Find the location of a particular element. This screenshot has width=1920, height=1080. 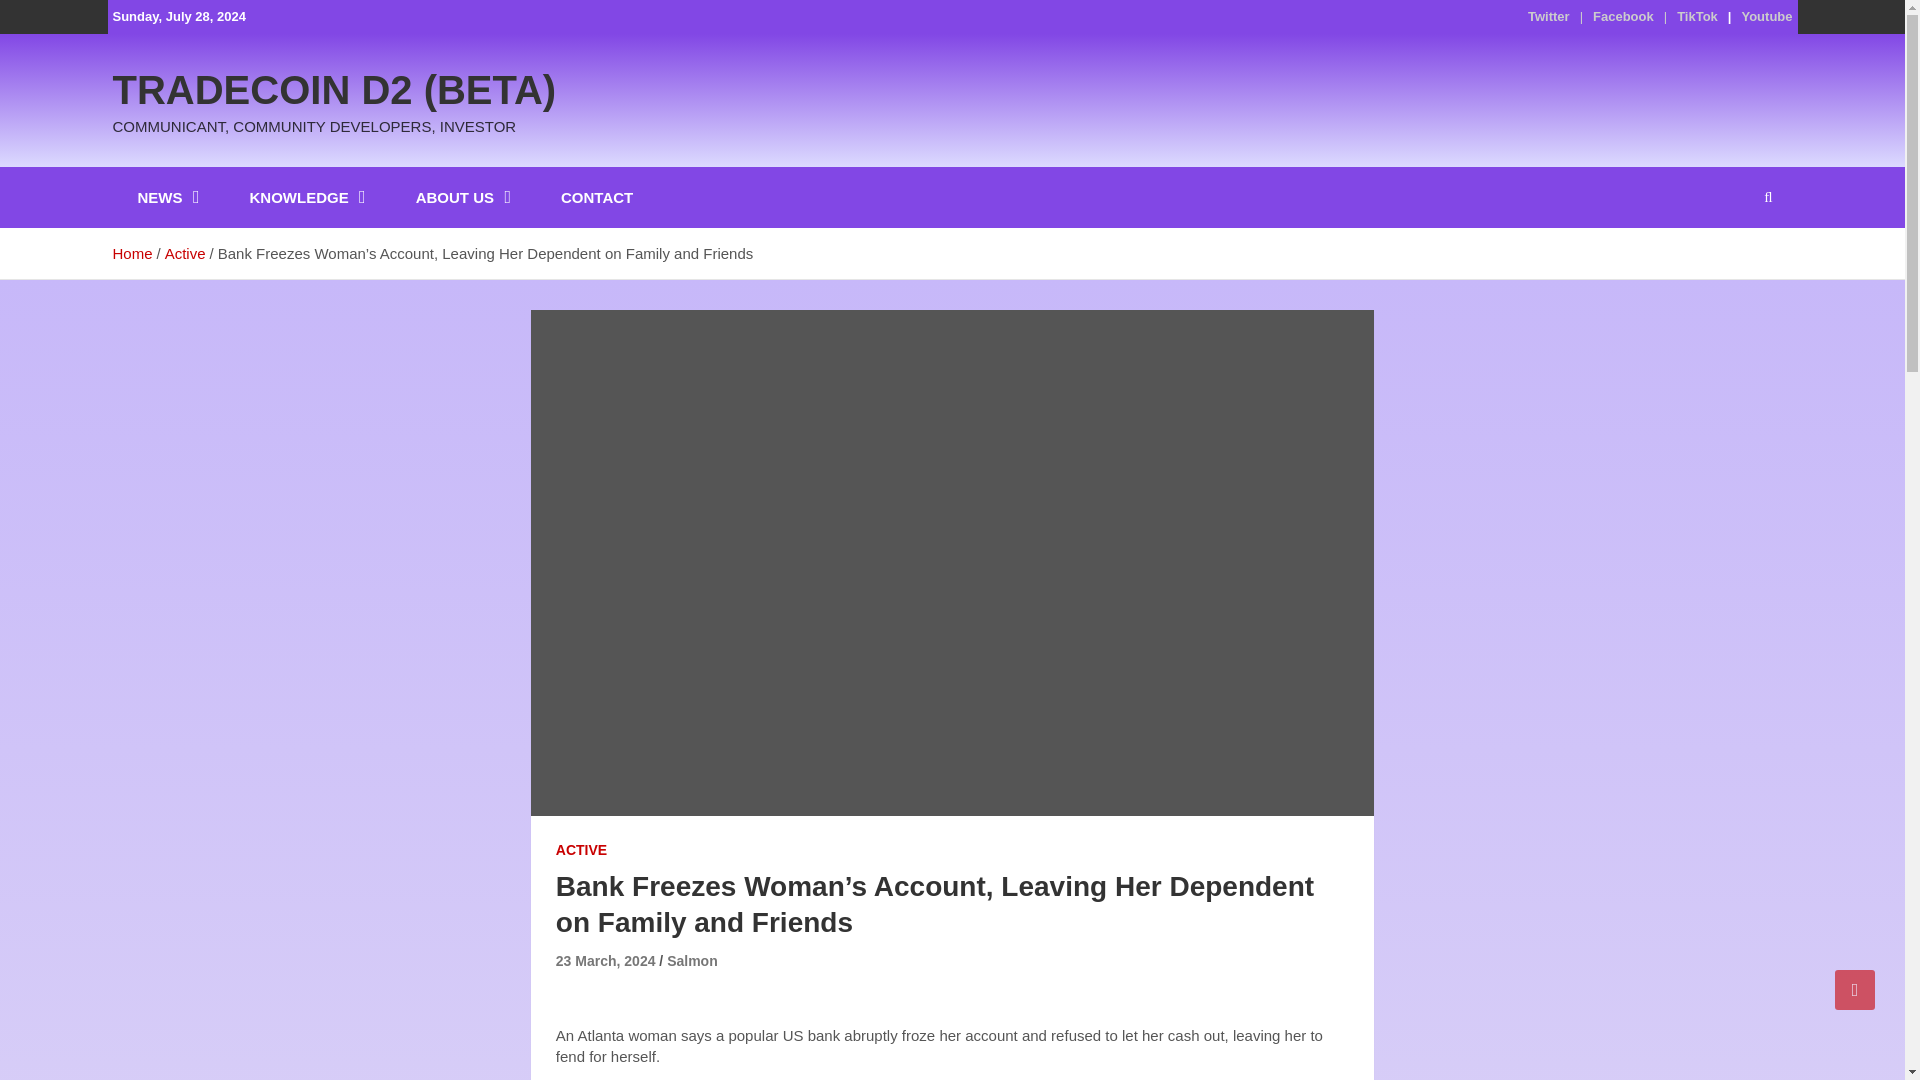

CONTACT is located at coordinates (596, 197).